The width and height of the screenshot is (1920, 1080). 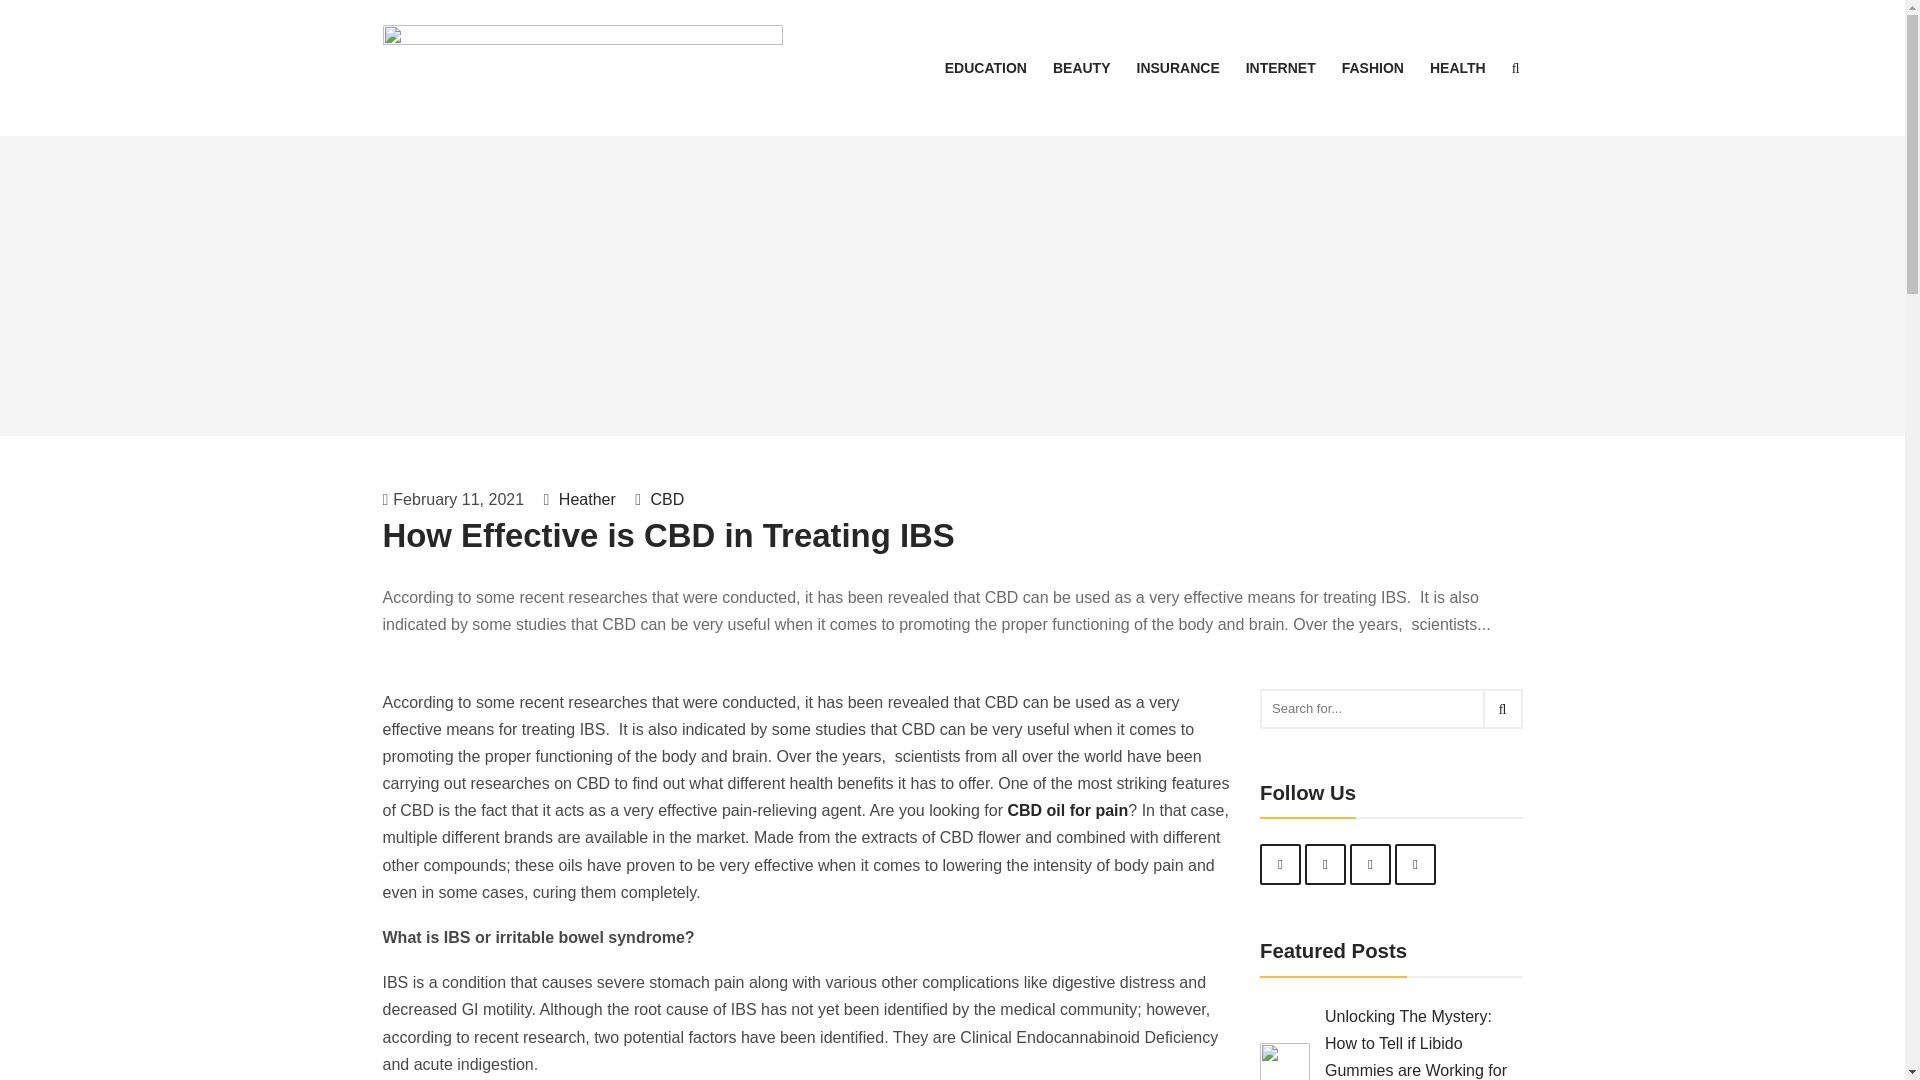 I want to click on CBD, so click(x=668, y=499).